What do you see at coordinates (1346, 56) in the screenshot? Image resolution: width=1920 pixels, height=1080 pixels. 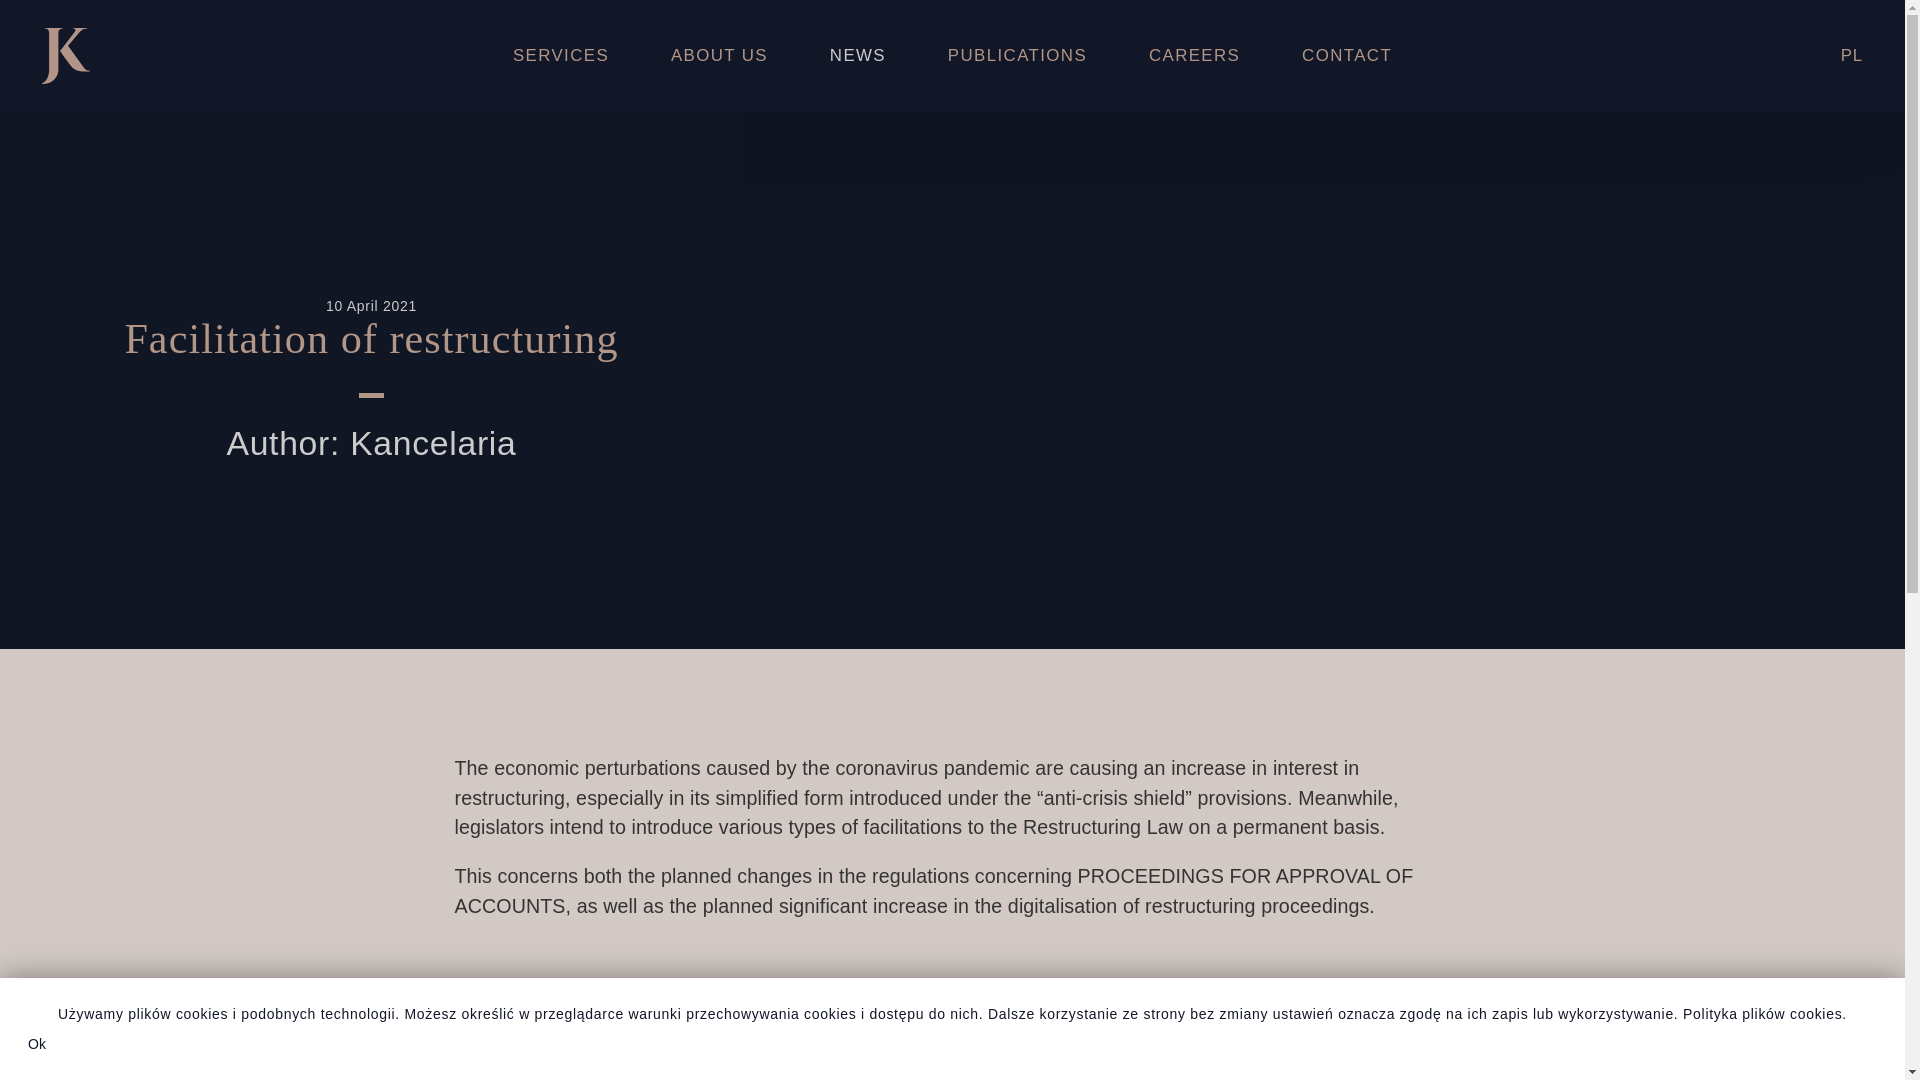 I see `CONTACT` at bounding box center [1346, 56].